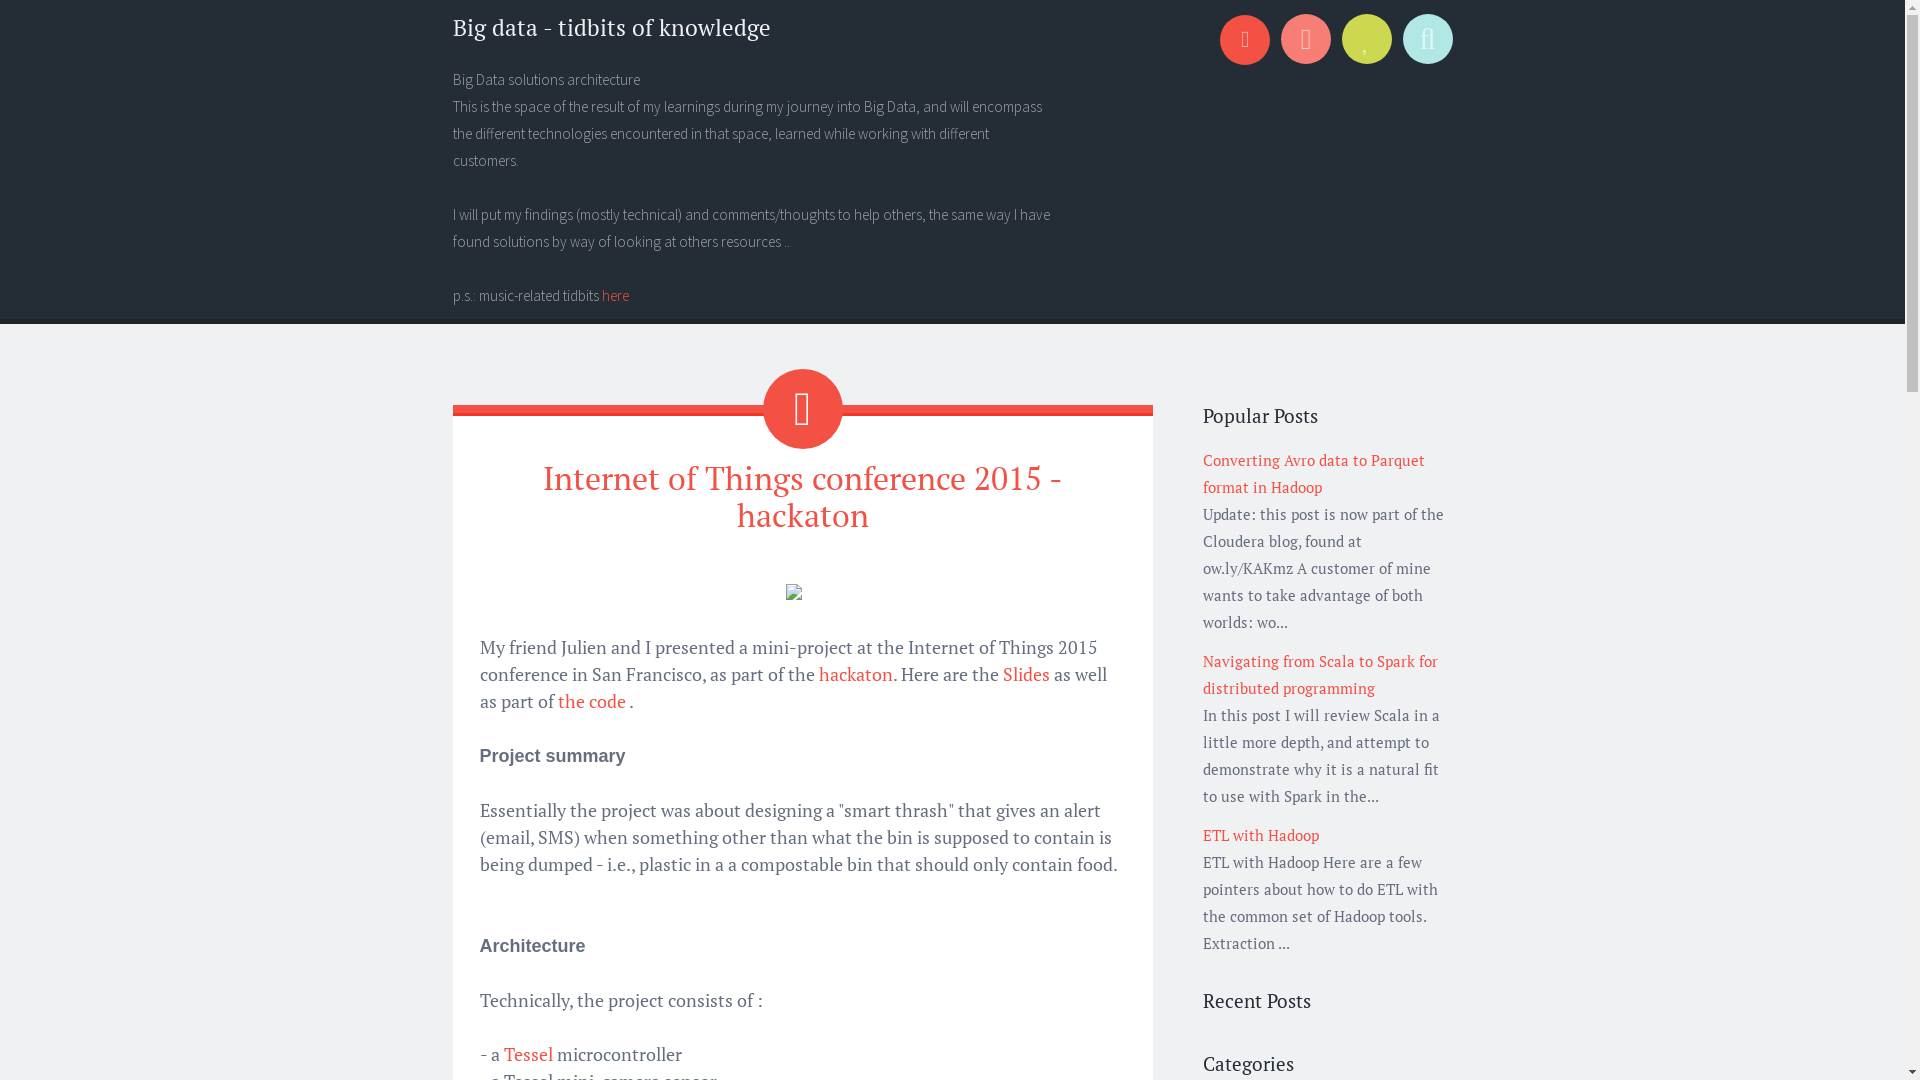 Image resolution: width=1920 pixels, height=1080 pixels. Describe the element at coordinates (1260, 835) in the screenshot. I see `ETL with Hadoop` at that location.